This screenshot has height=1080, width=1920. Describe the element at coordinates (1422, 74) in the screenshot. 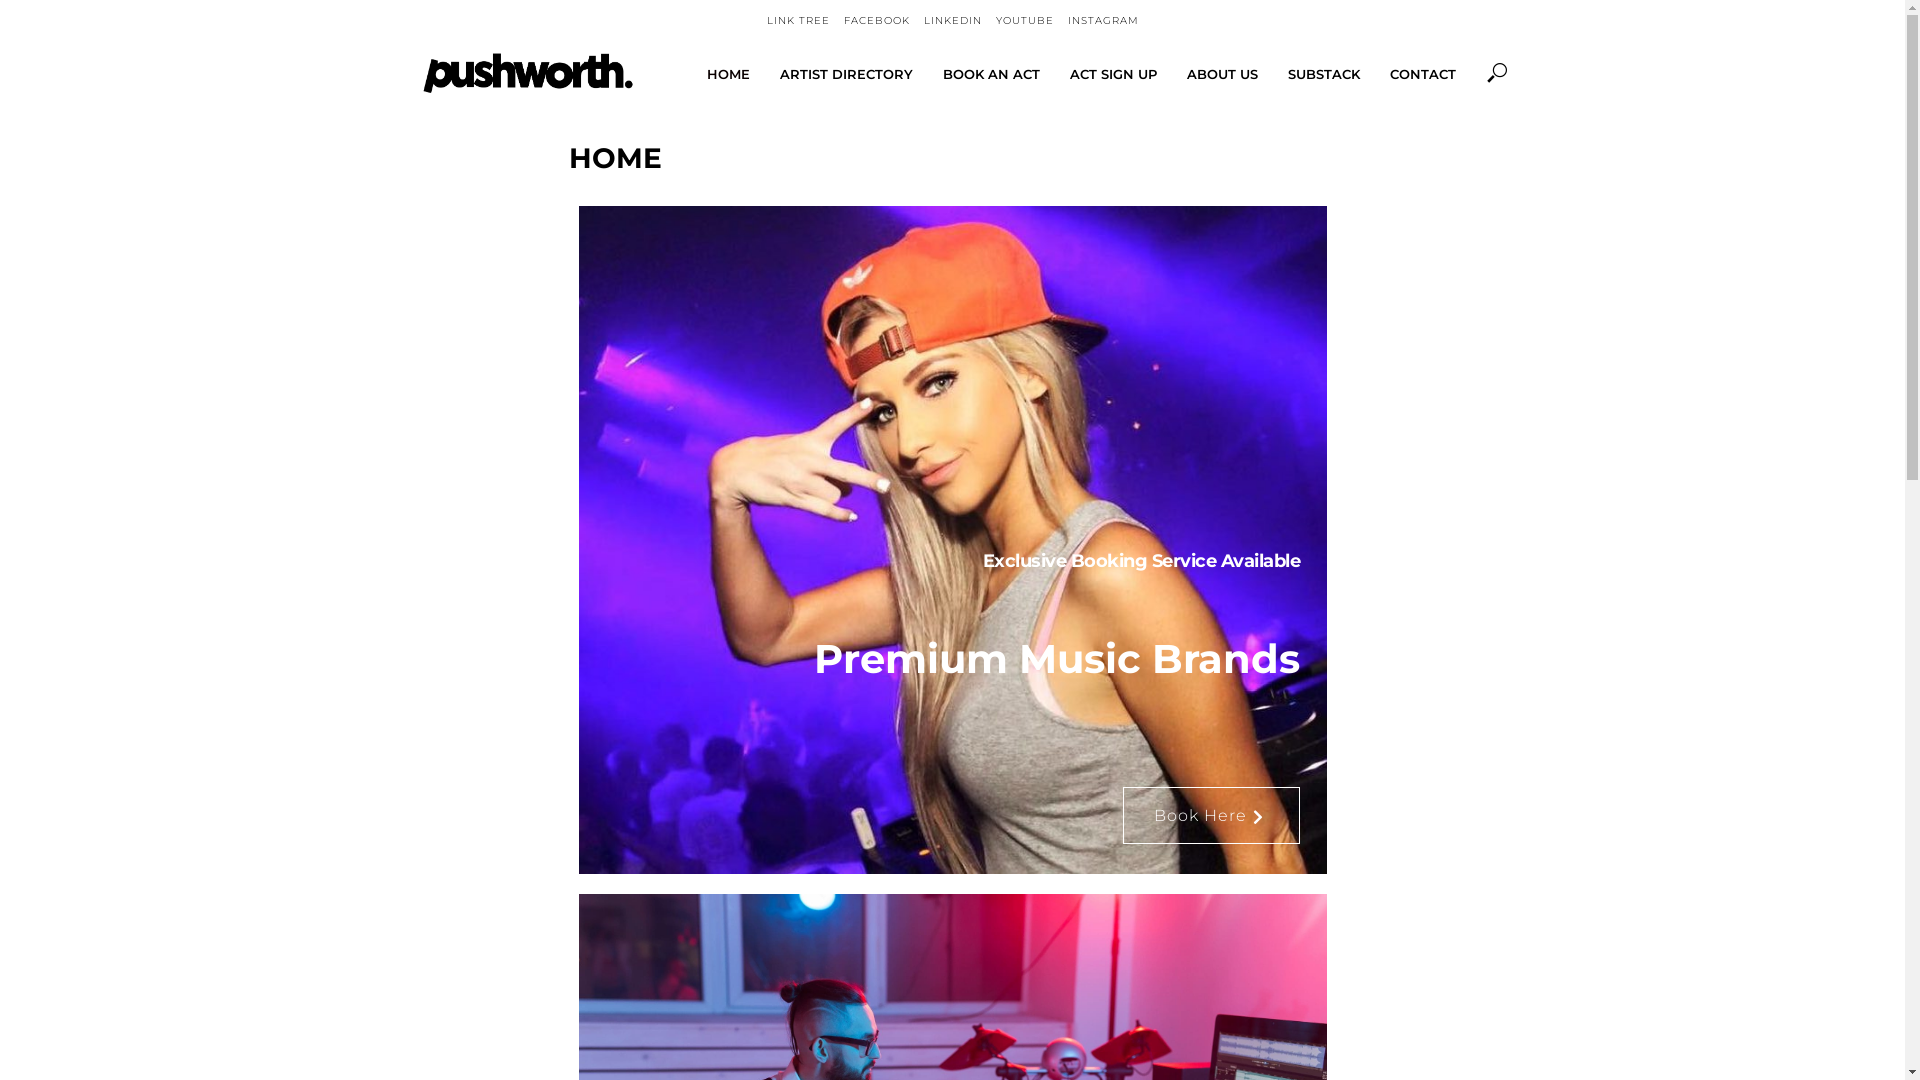

I see `CONTACT` at that location.